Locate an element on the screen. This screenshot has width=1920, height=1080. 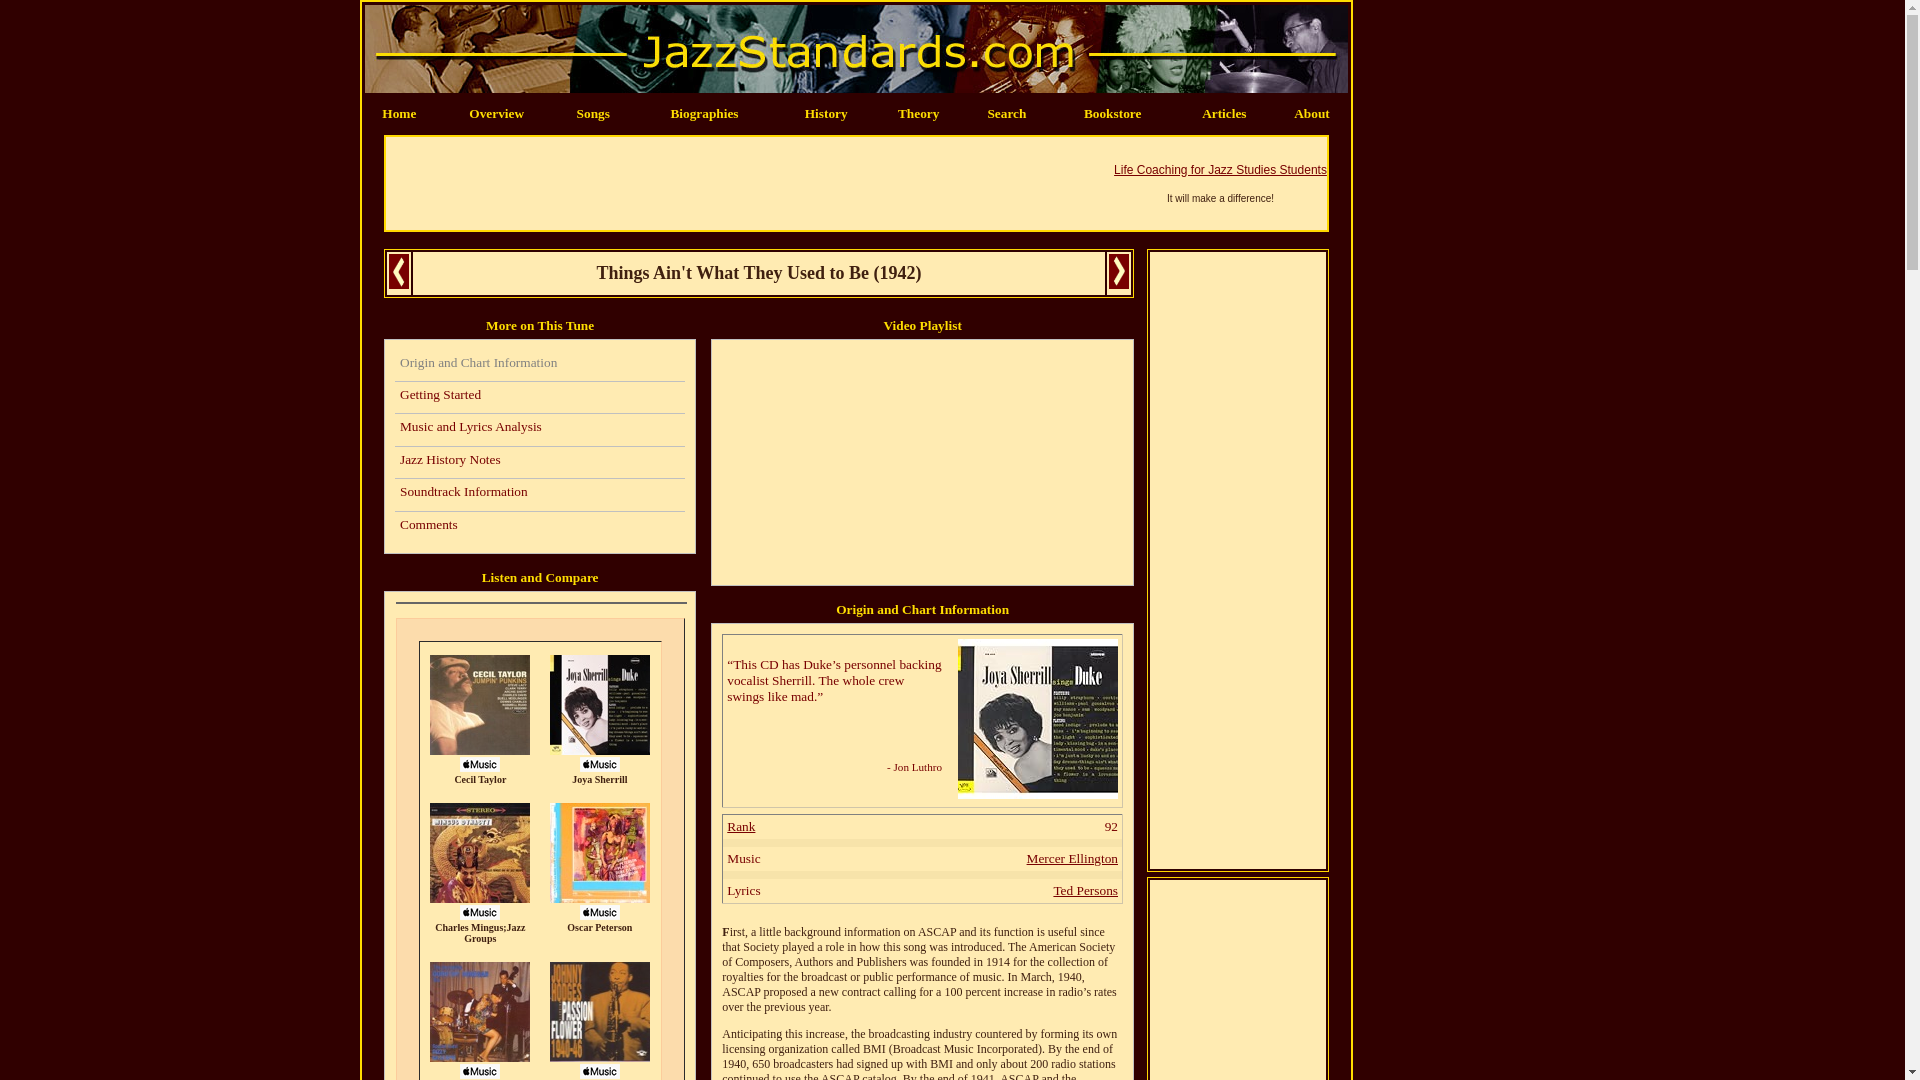
Comments is located at coordinates (539, 526).